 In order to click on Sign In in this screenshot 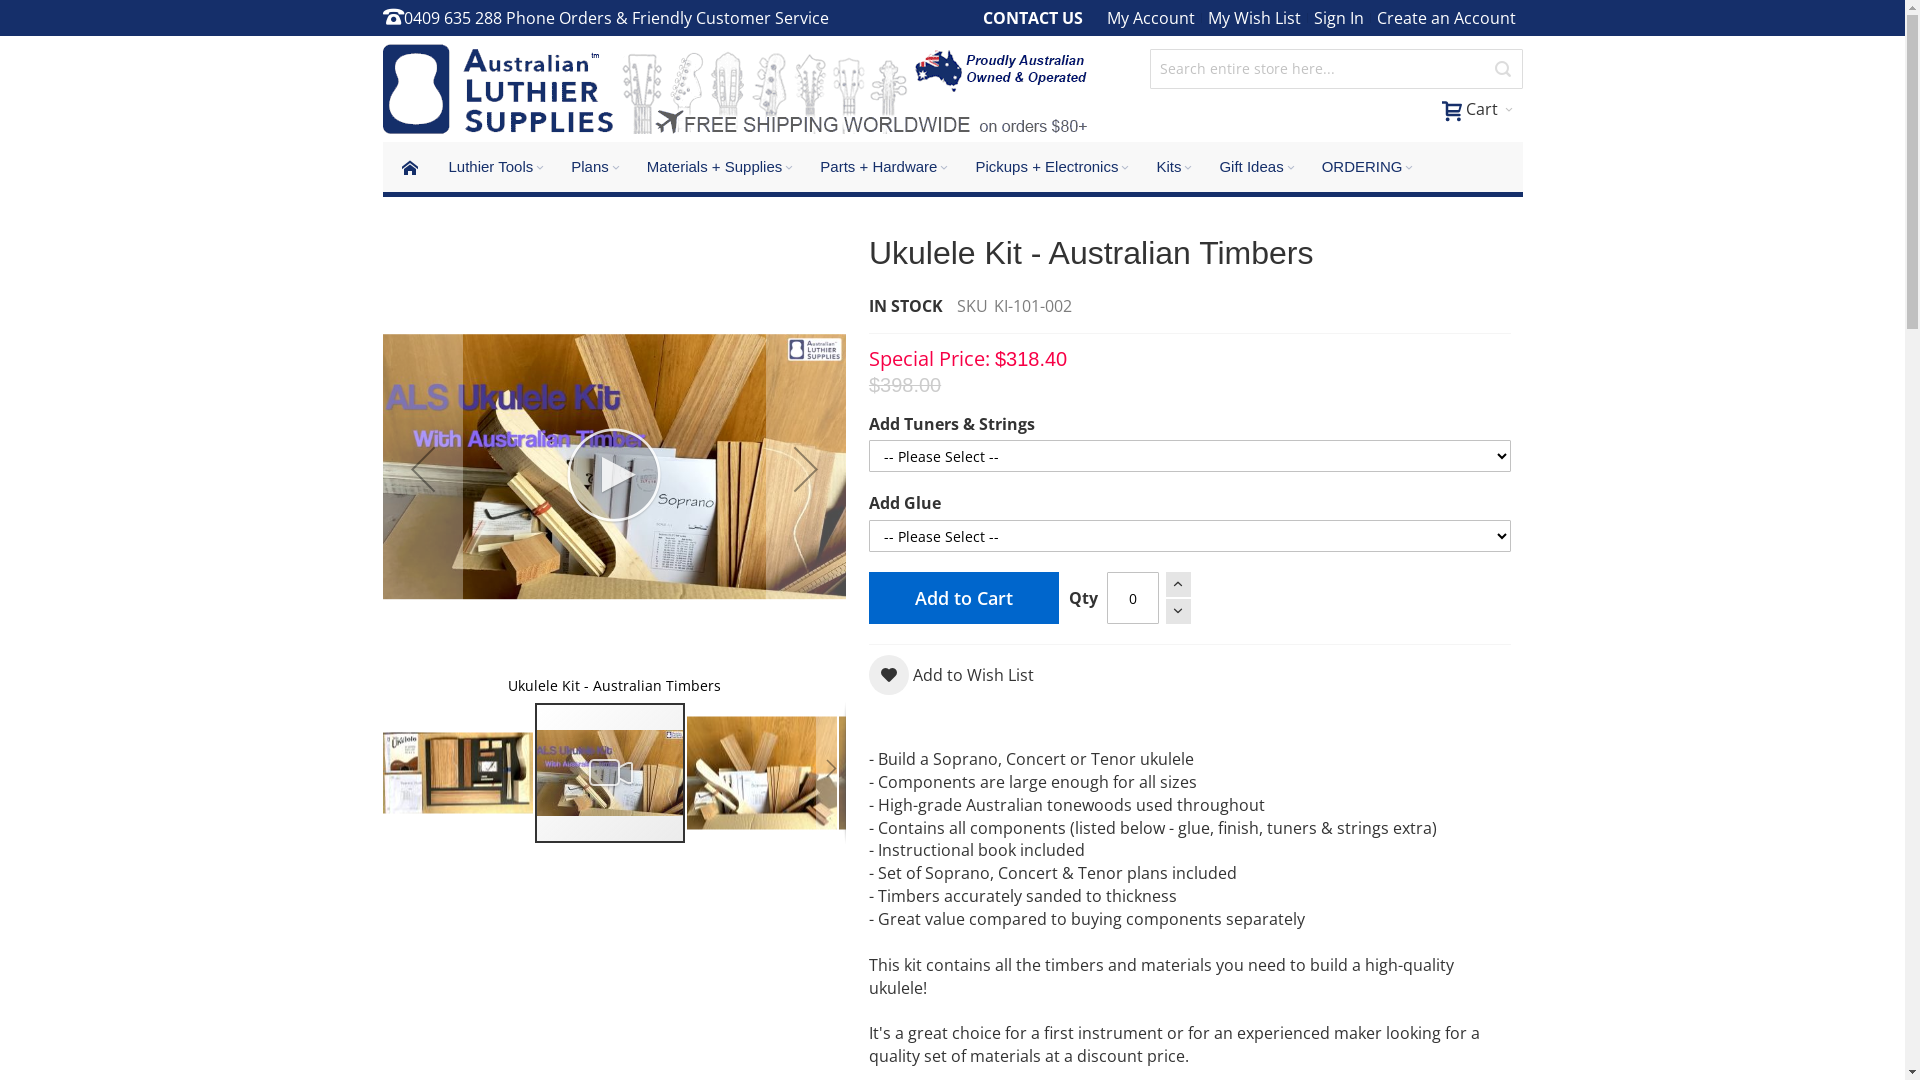, I will do `click(1338, 18)`.